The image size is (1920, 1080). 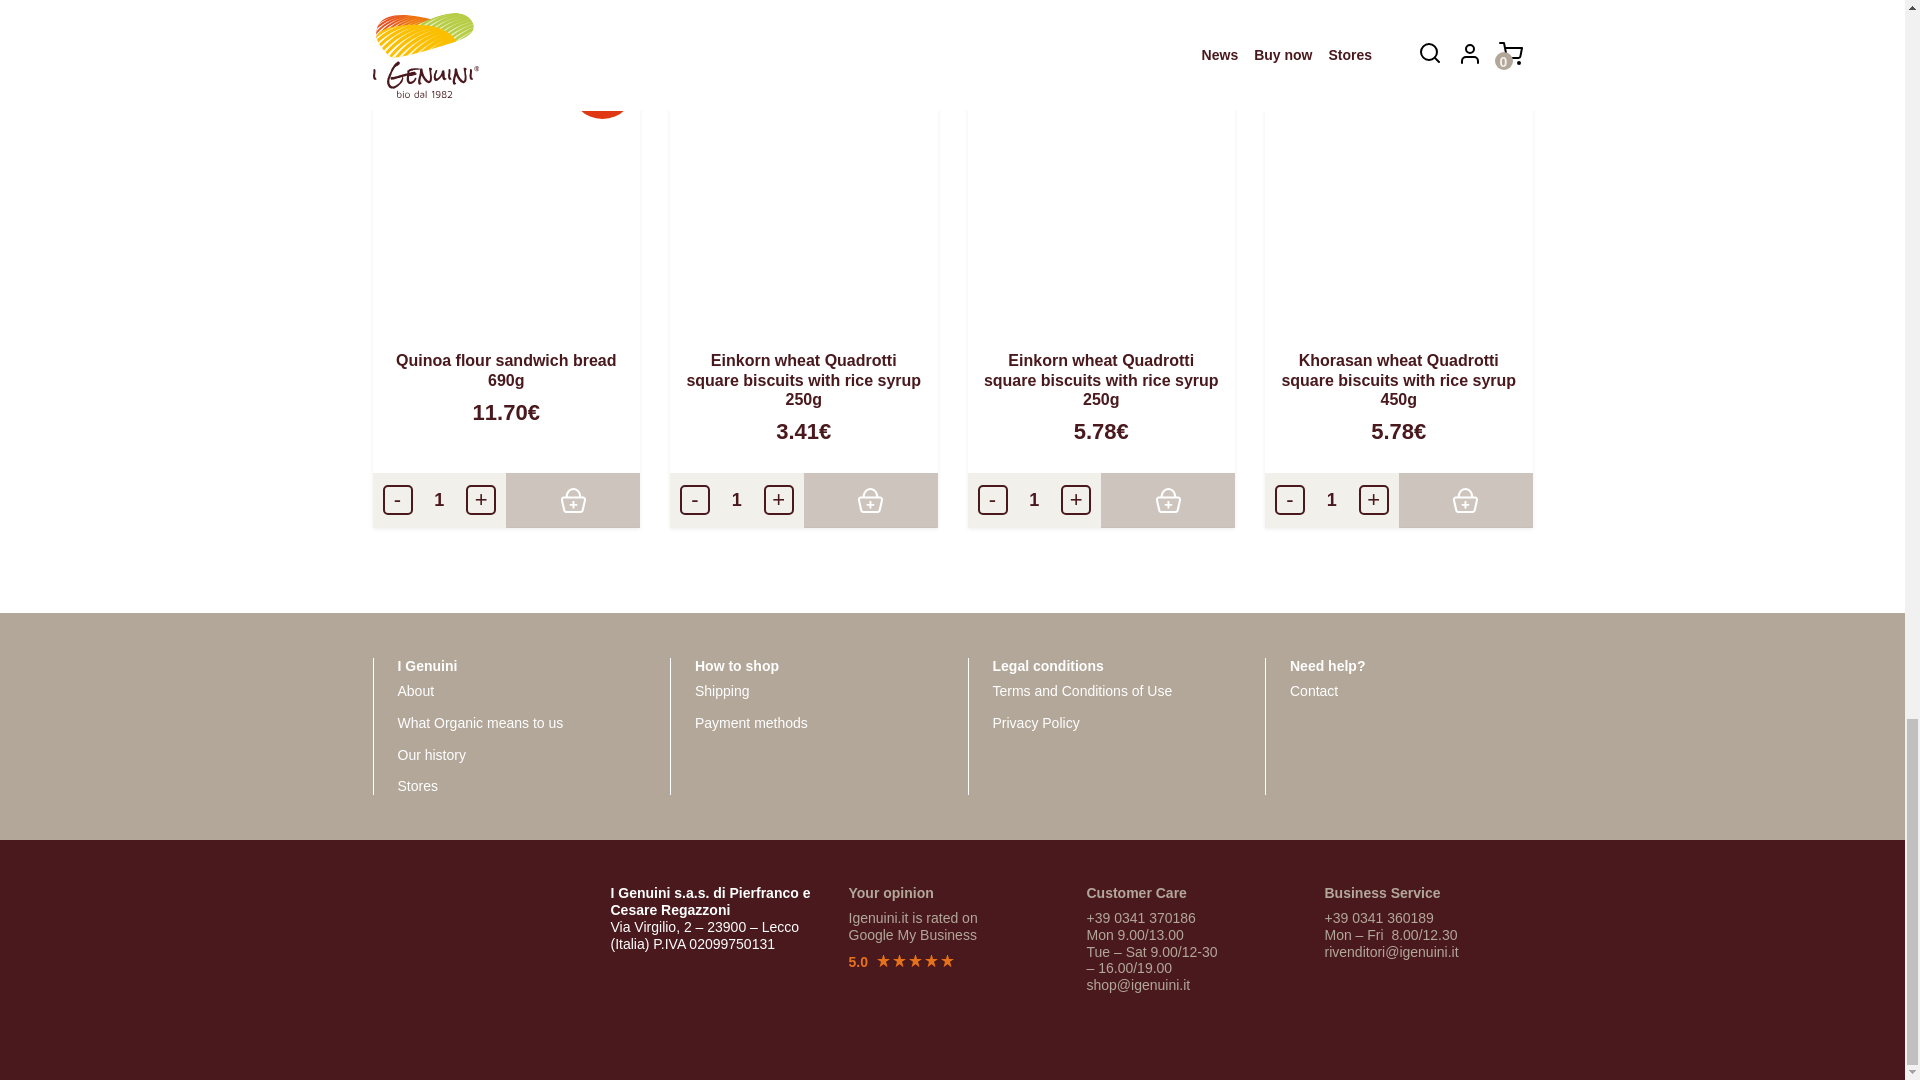 What do you see at coordinates (1034, 500) in the screenshot?
I see `1` at bounding box center [1034, 500].